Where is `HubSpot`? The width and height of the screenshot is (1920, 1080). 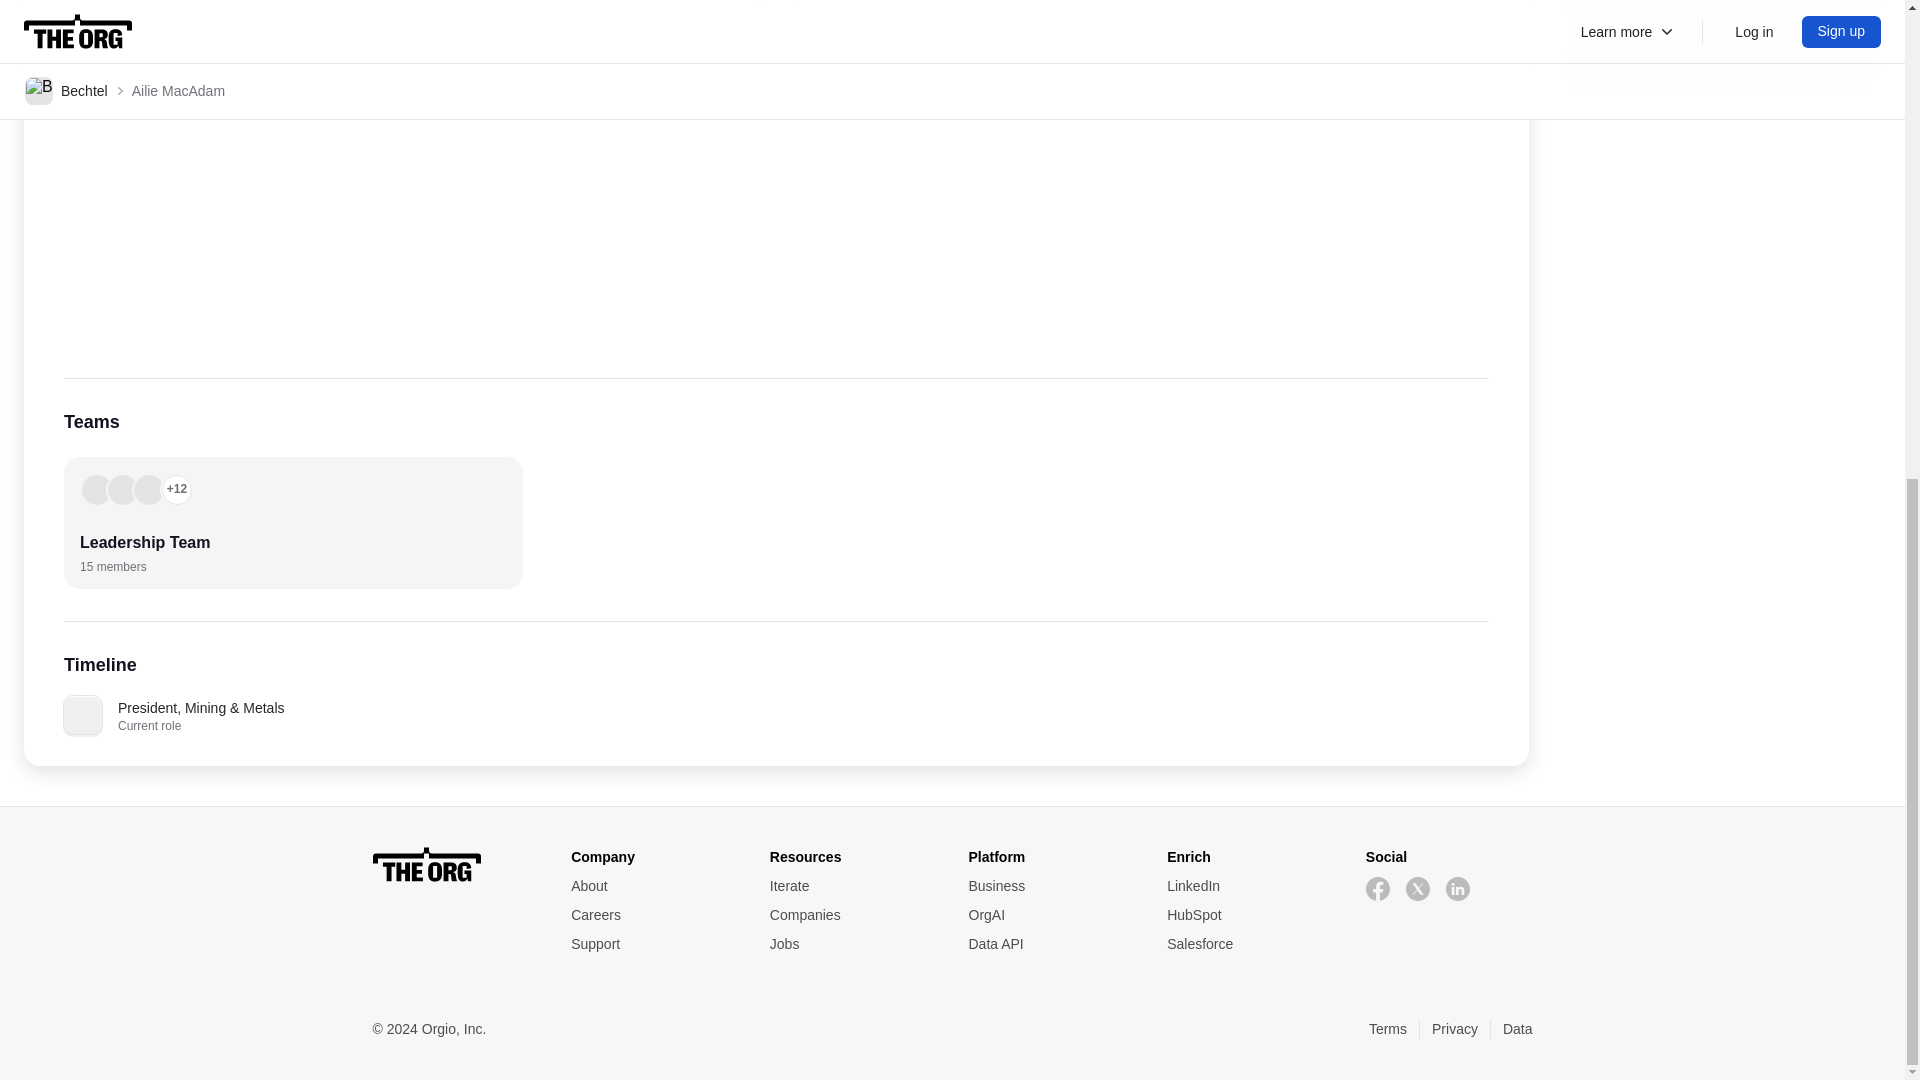 HubSpot is located at coordinates (1250, 915).